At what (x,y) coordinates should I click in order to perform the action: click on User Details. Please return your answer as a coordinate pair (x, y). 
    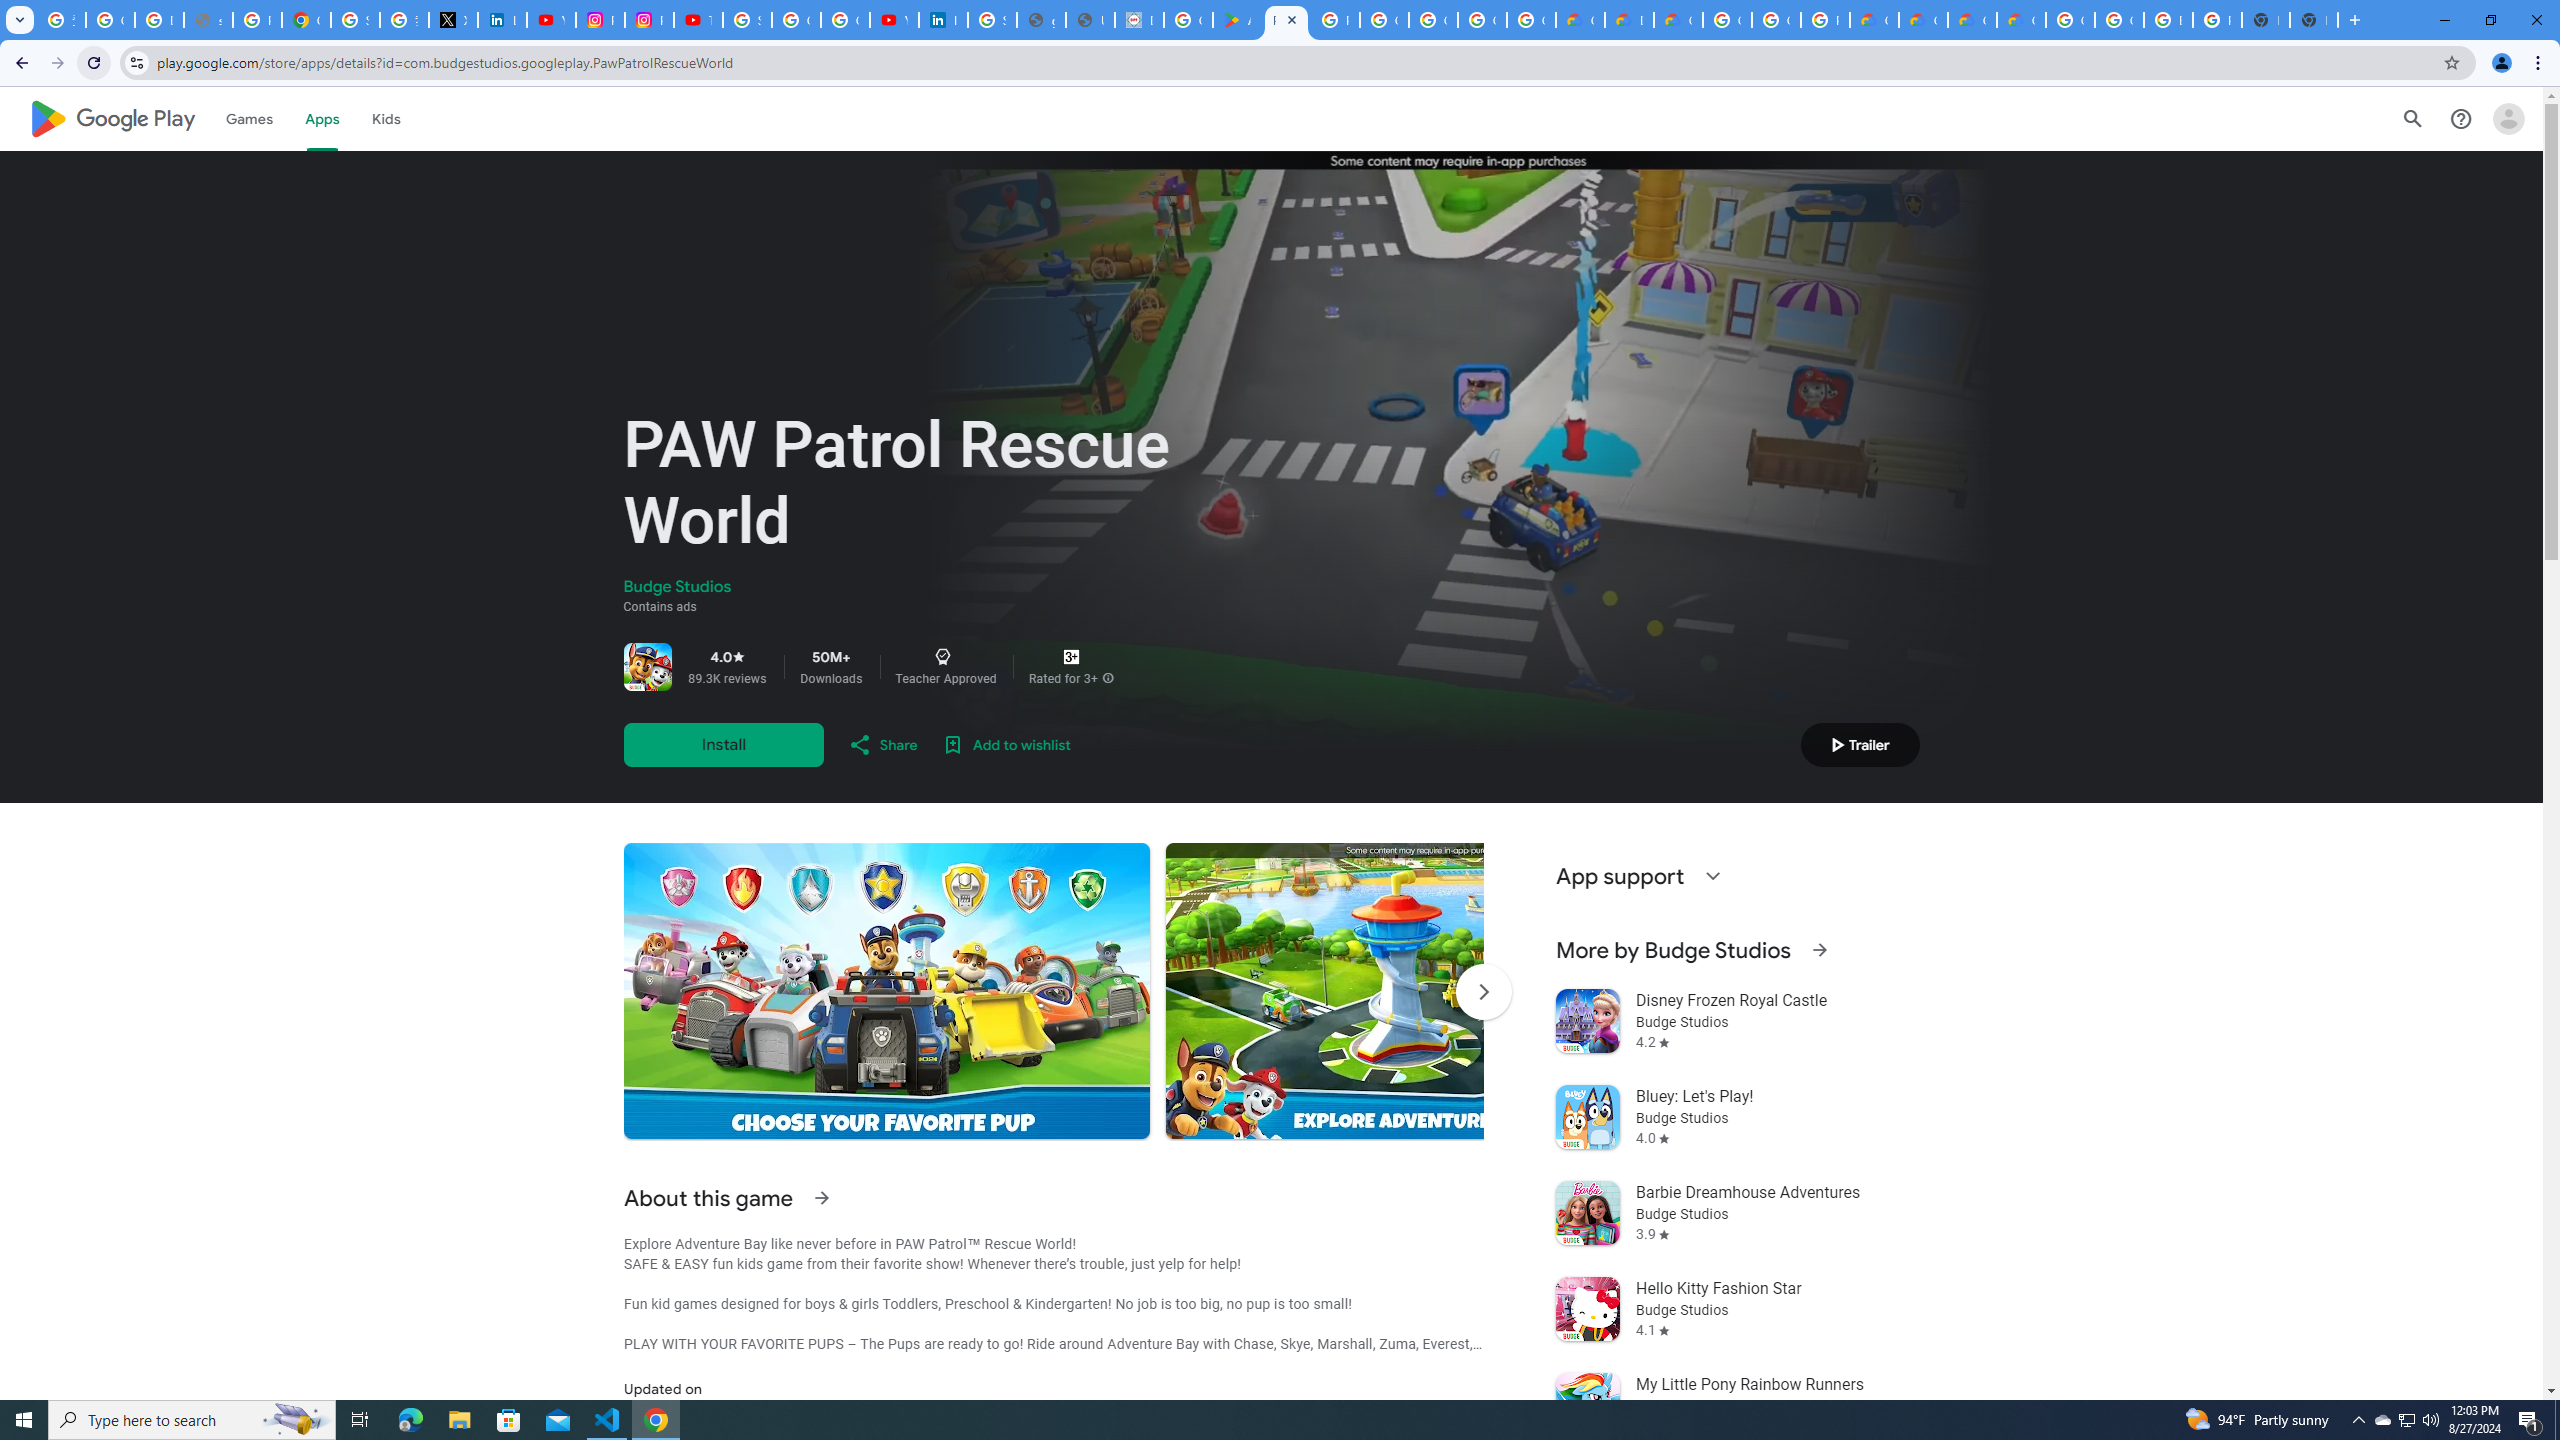
    Looking at the image, I should click on (1090, 20).